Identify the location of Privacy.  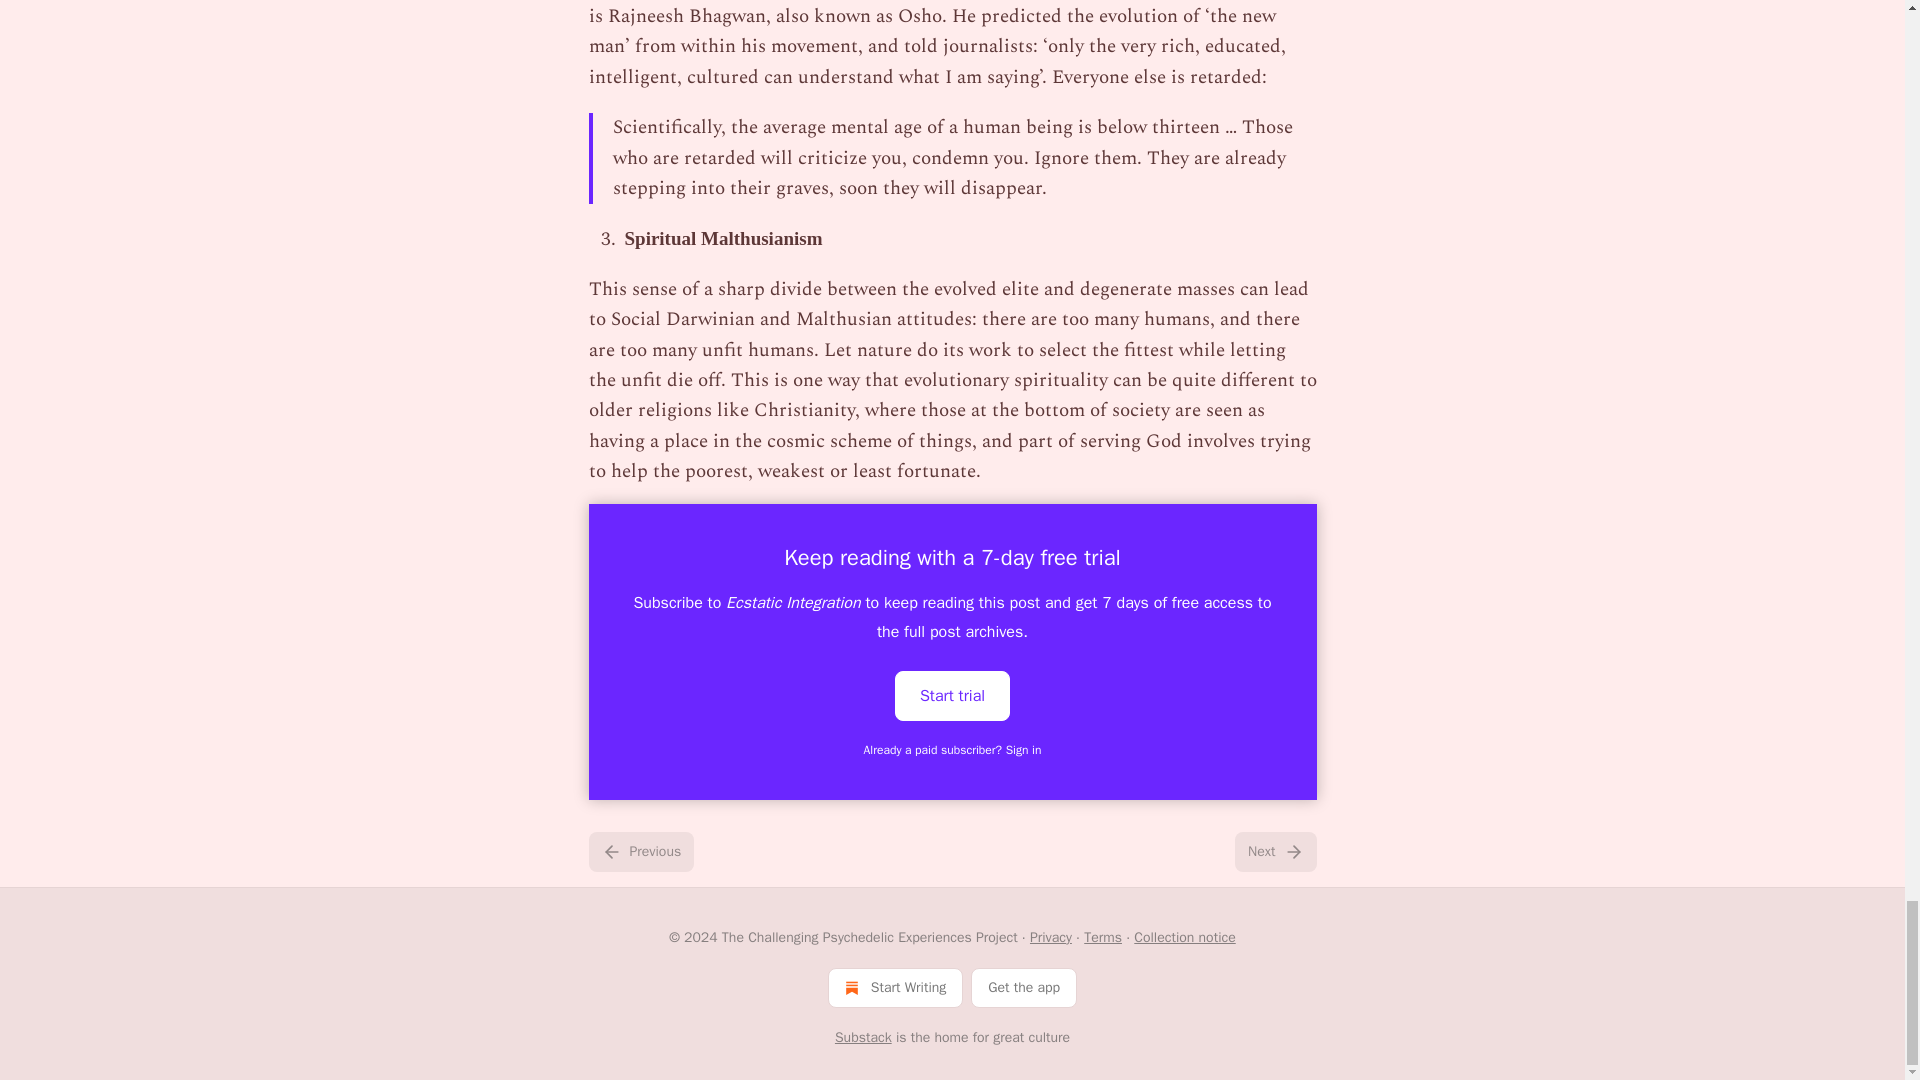
(1050, 937).